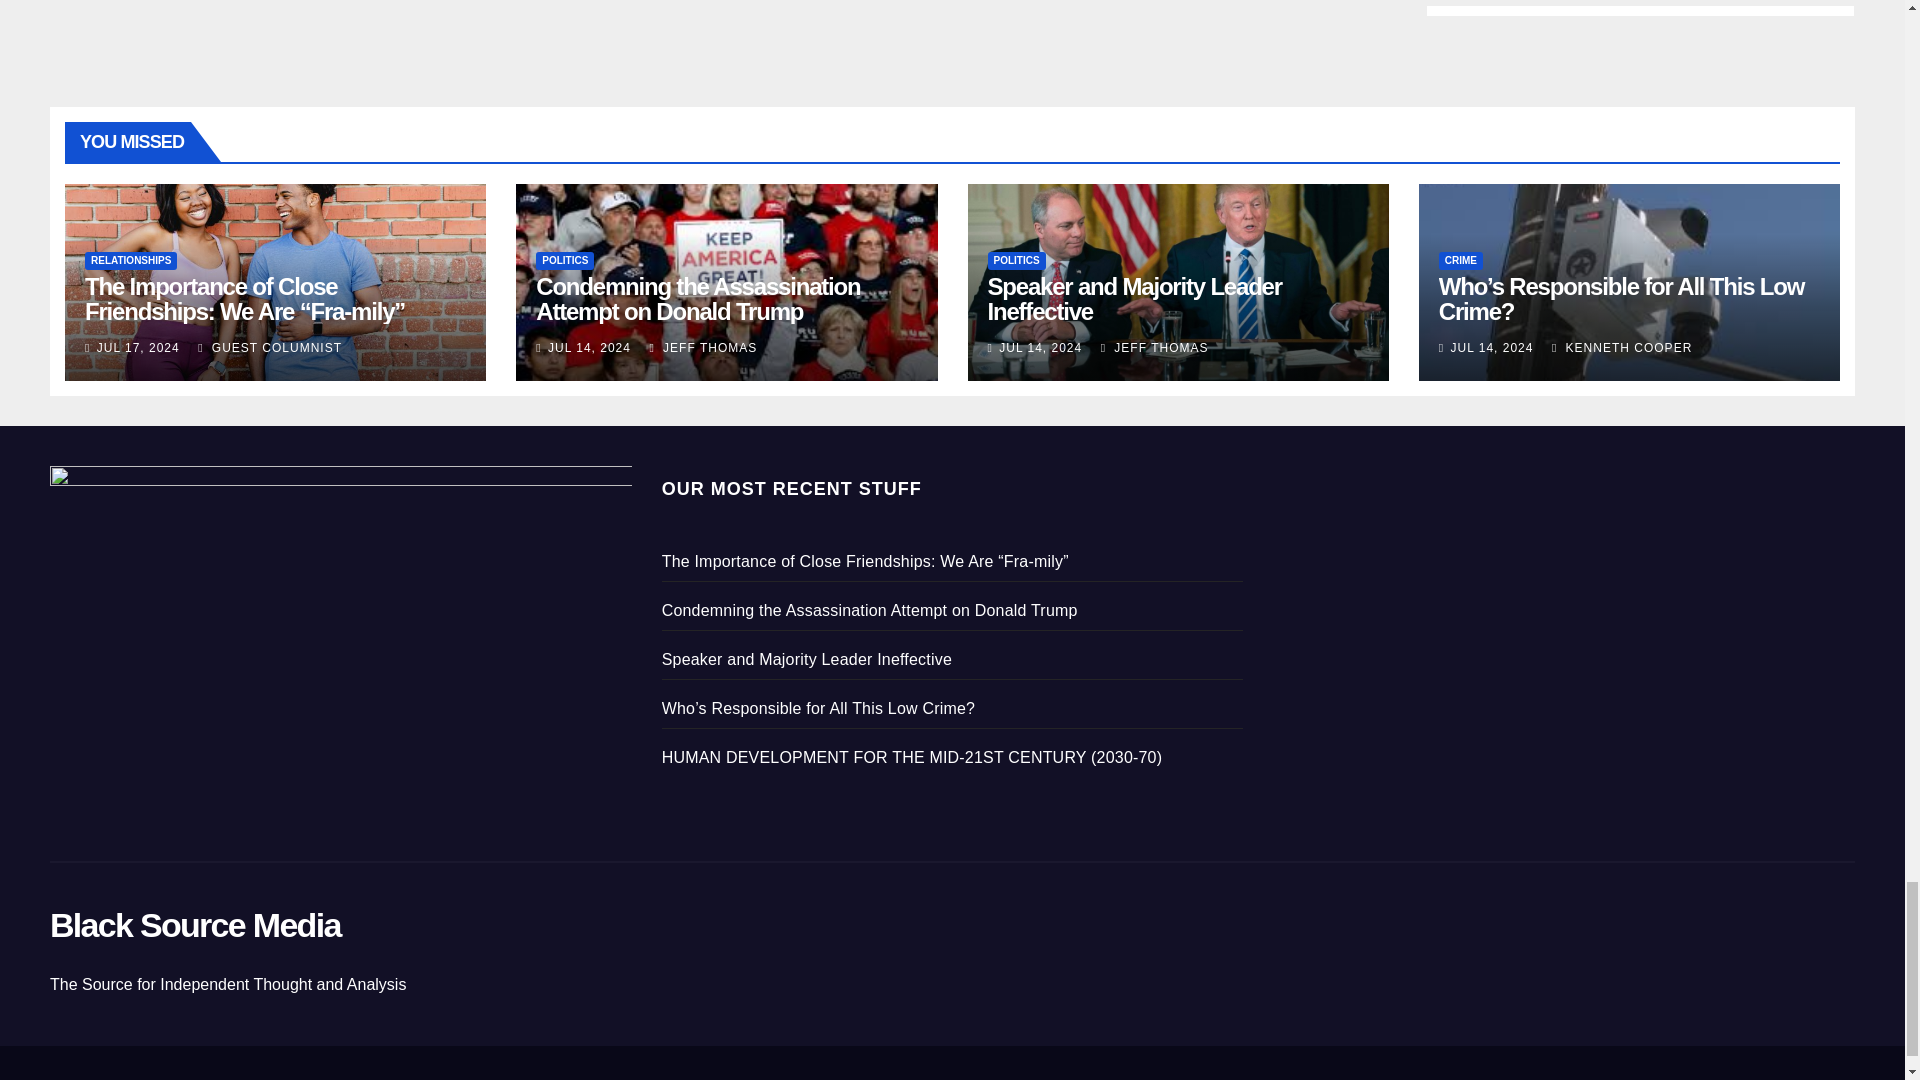 Image resolution: width=1920 pixels, height=1080 pixels. Describe the element at coordinates (1135, 299) in the screenshot. I see `Permalink to: Speaker and Majority Leader Ineffective` at that location.